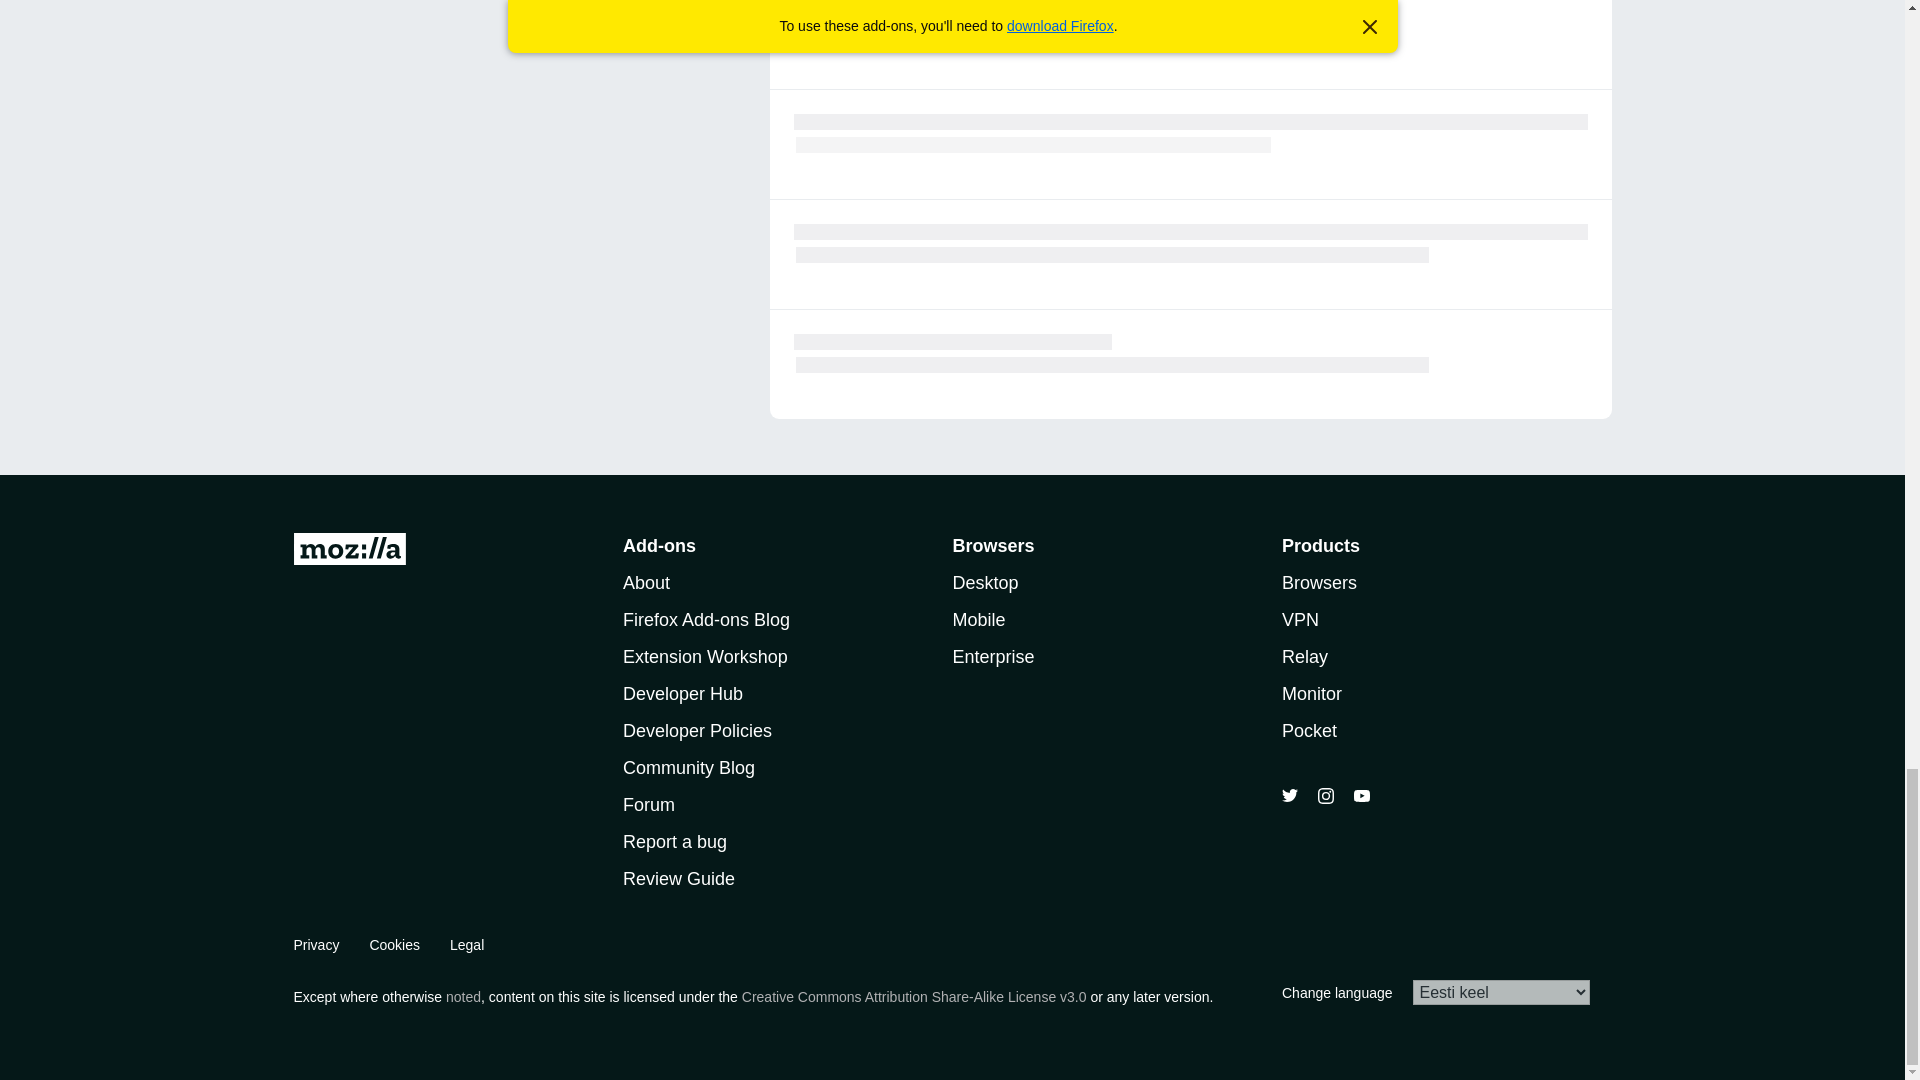 The width and height of the screenshot is (1920, 1080). What do you see at coordinates (349, 553) in the screenshot?
I see `Go to Mozilla's homepage` at bounding box center [349, 553].